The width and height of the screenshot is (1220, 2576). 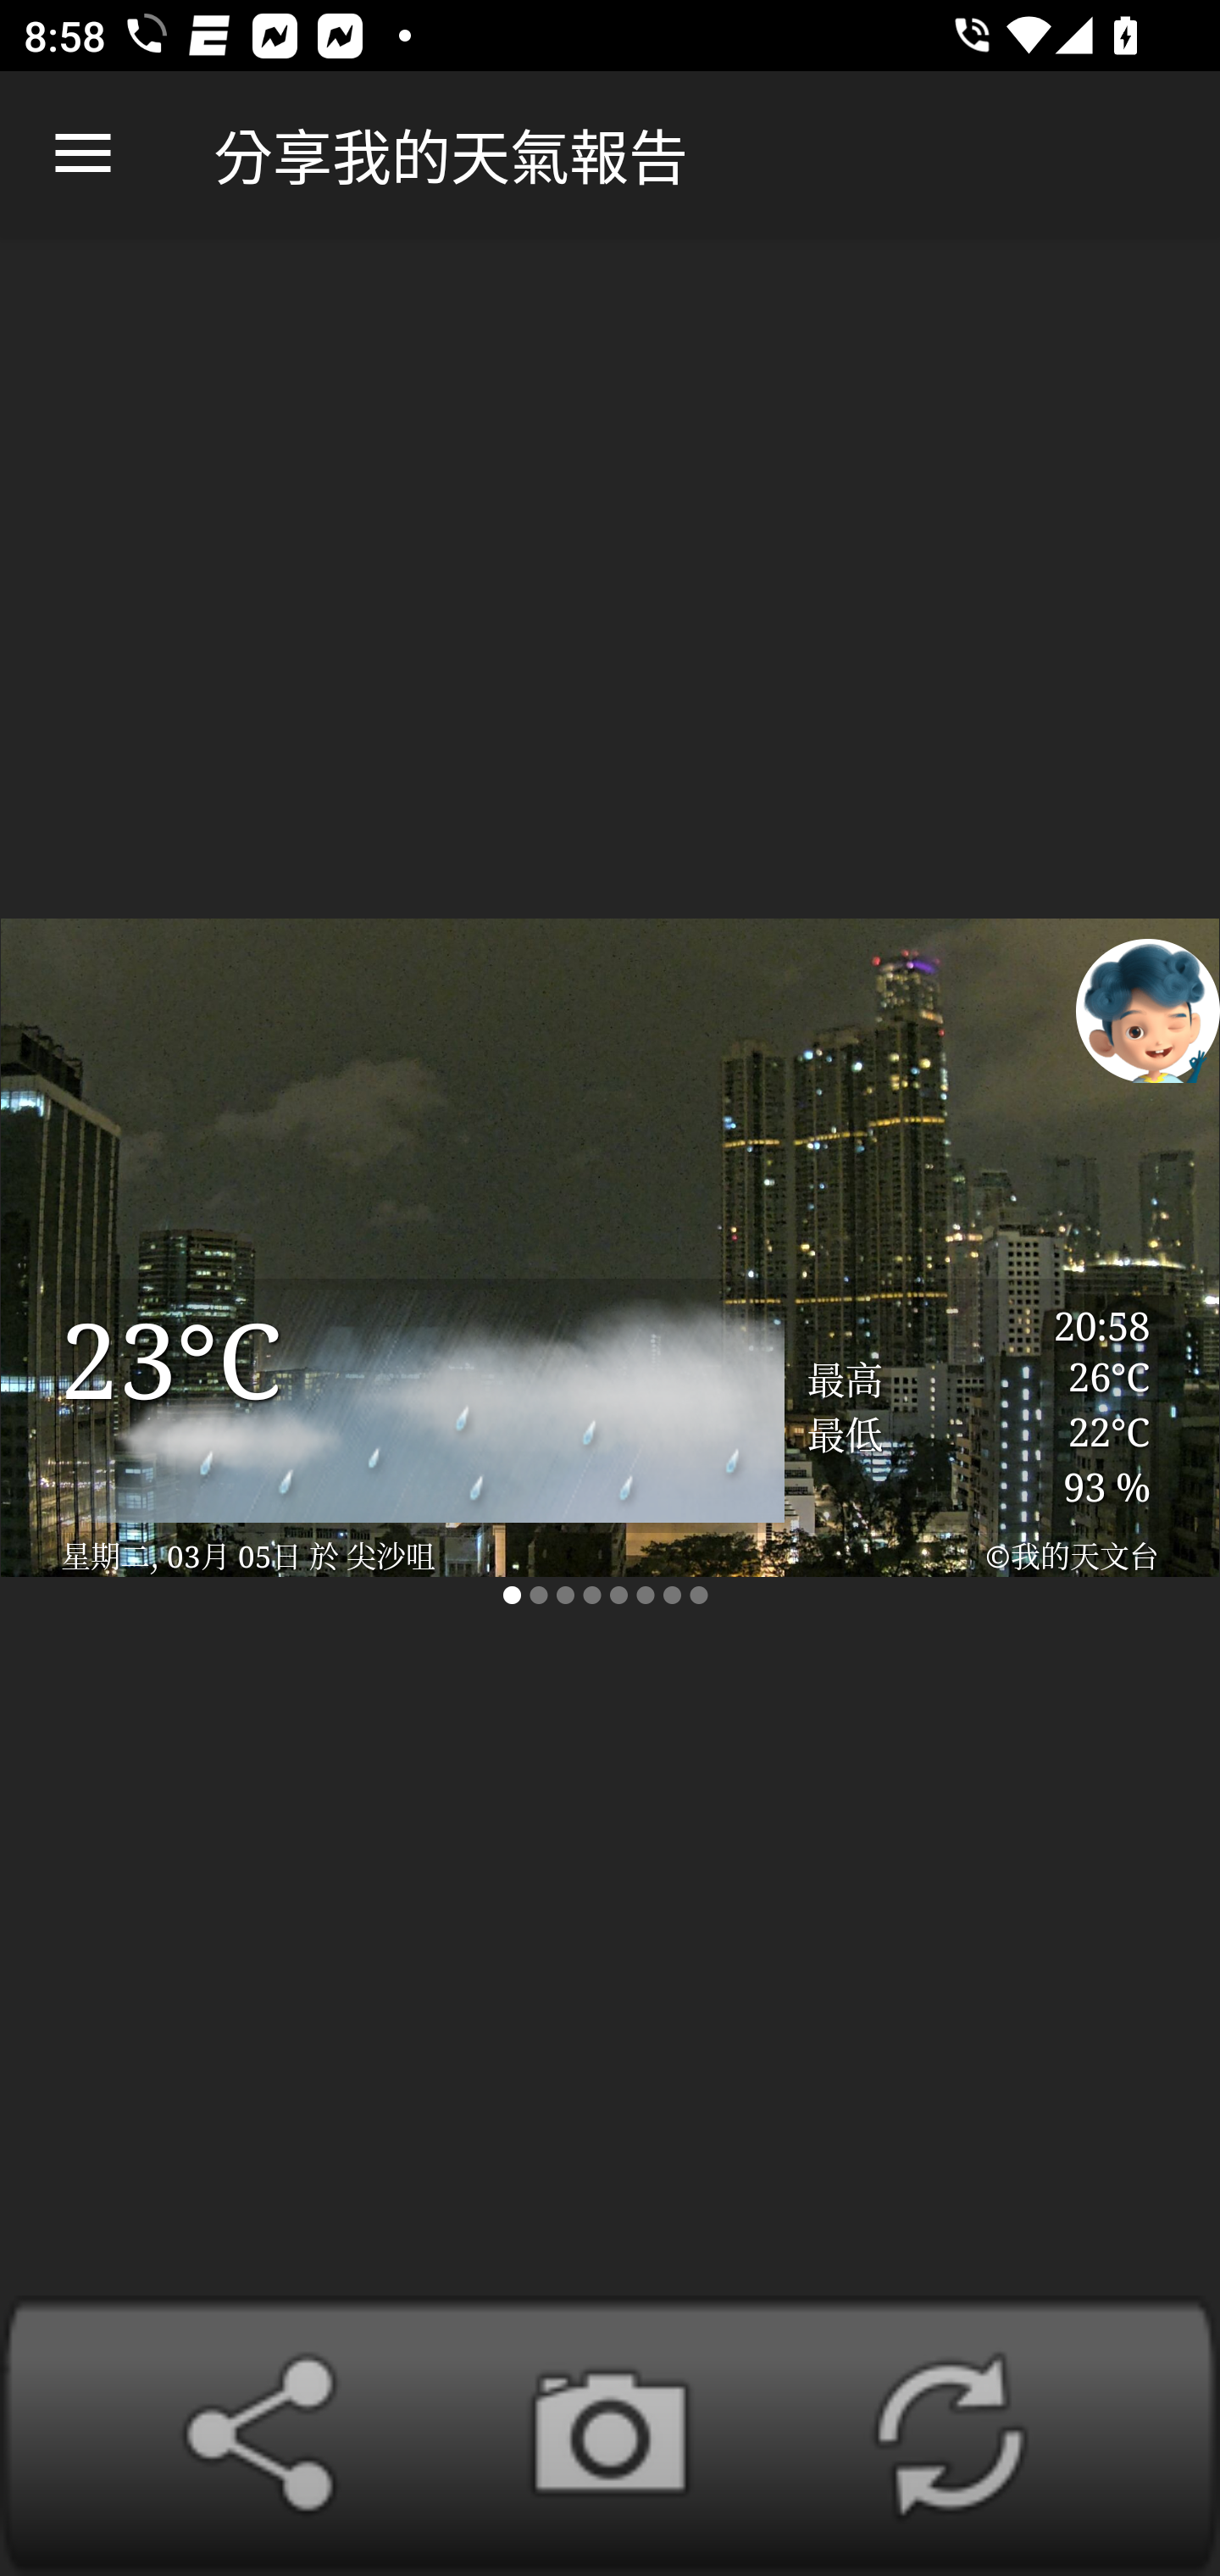 What do you see at coordinates (1148, 1009) in the screenshot?
I see `聊天機械人` at bounding box center [1148, 1009].